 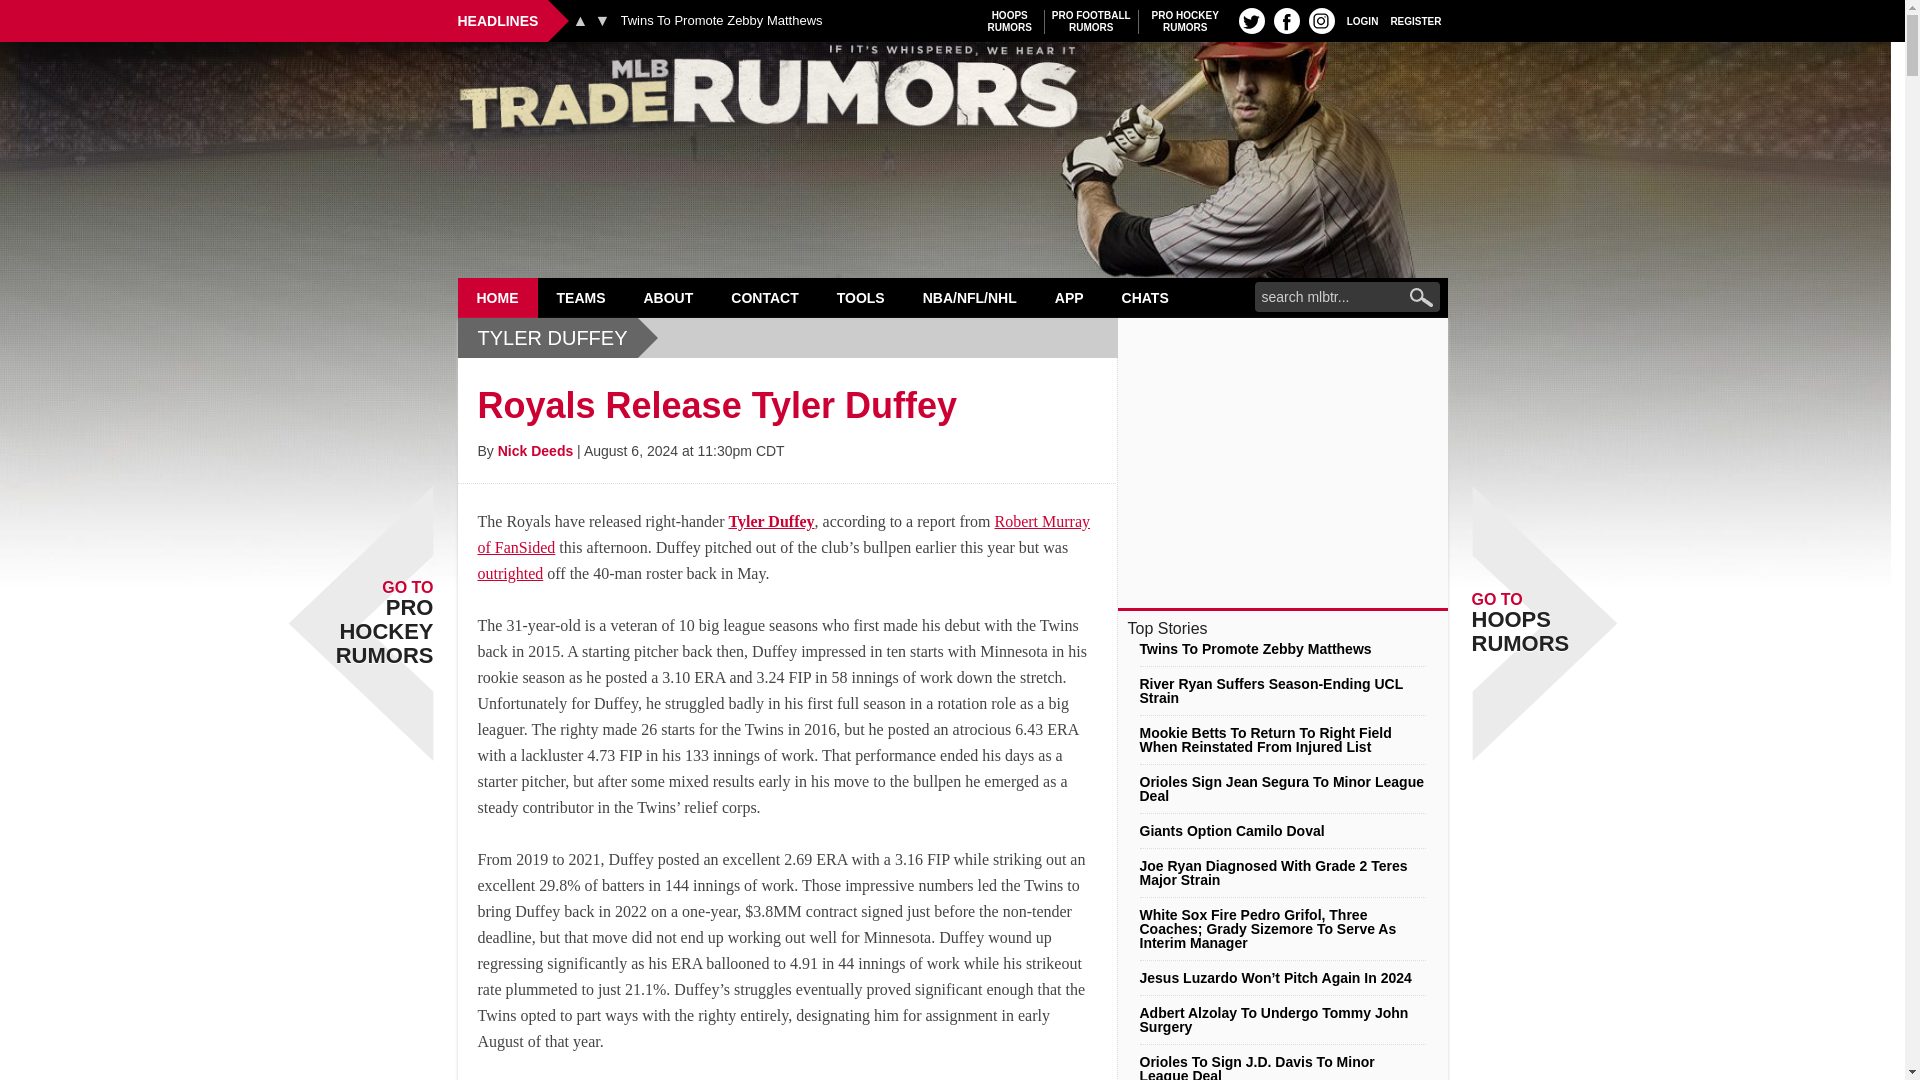 I want to click on Next, so click(x=1091, y=21).